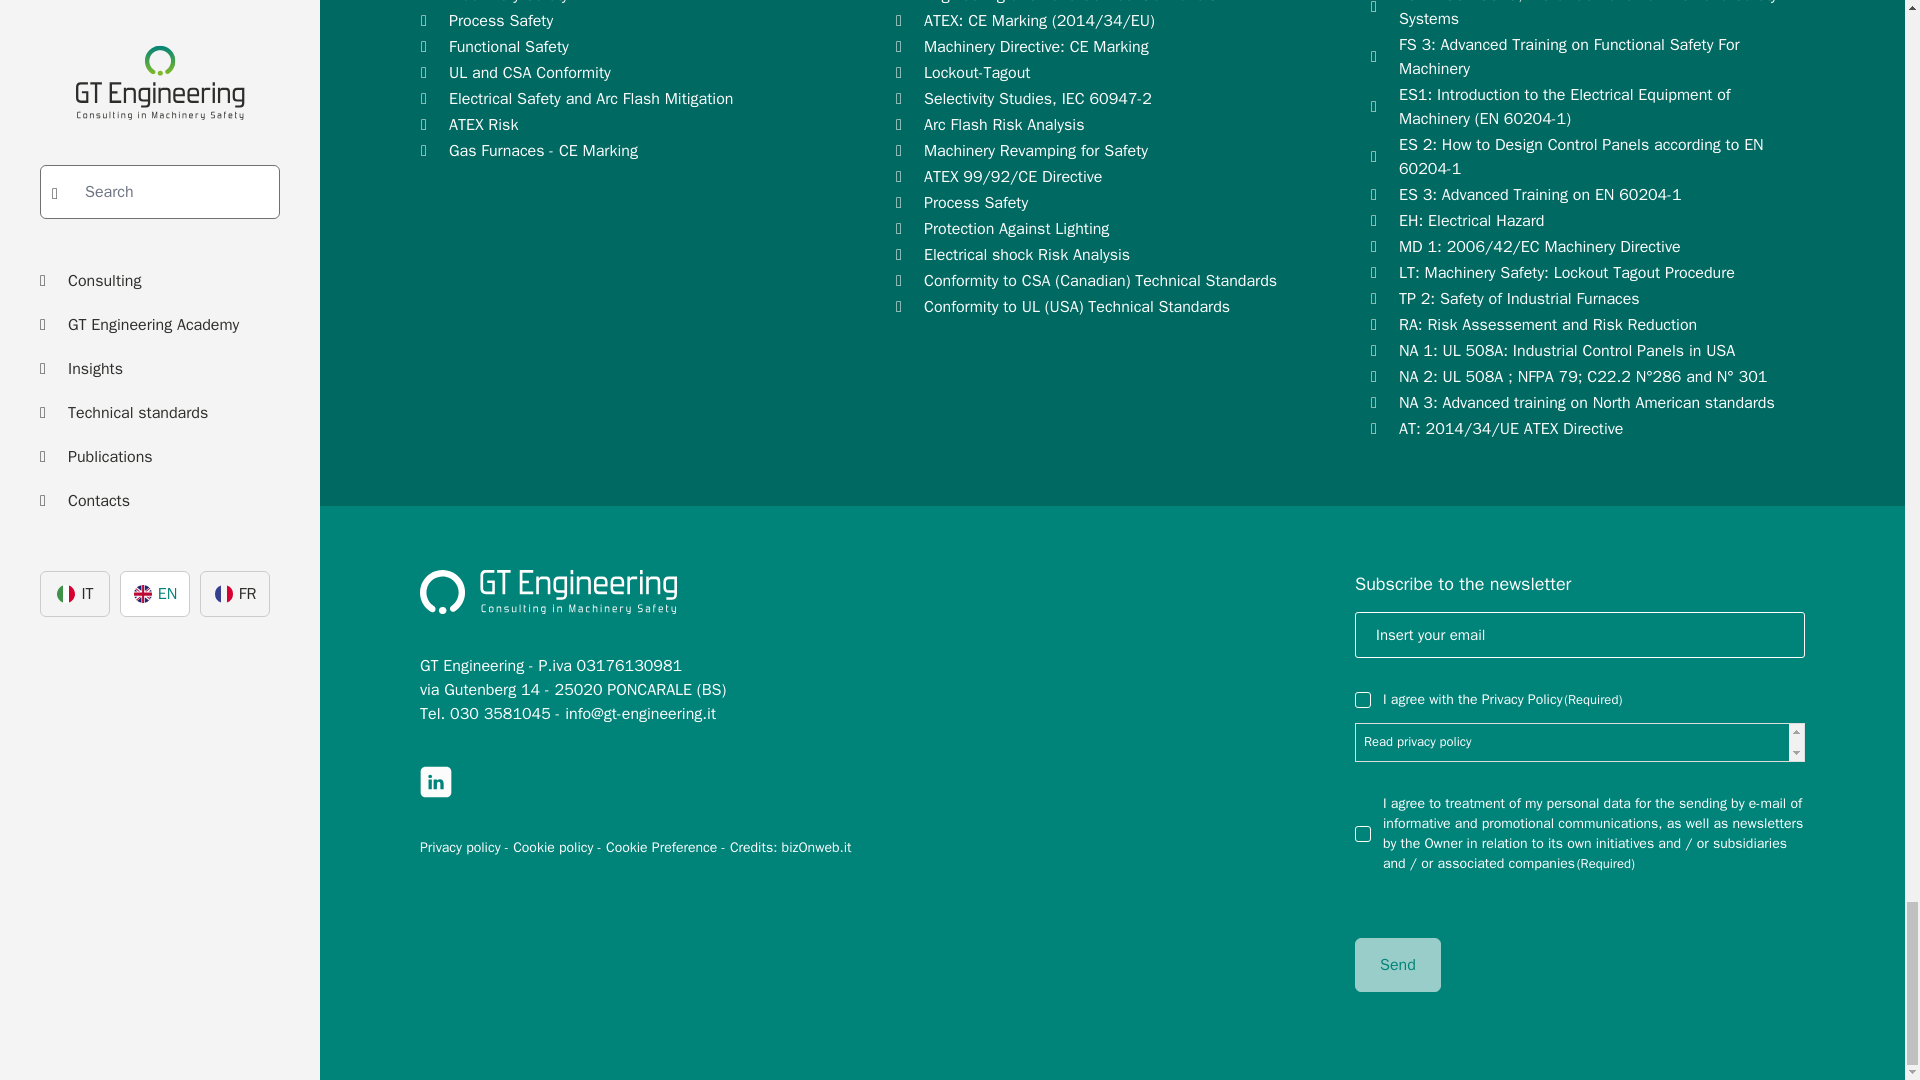 The width and height of the screenshot is (1920, 1080). What do you see at coordinates (1398, 965) in the screenshot?
I see `Send` at bounding box center [1398, 965].